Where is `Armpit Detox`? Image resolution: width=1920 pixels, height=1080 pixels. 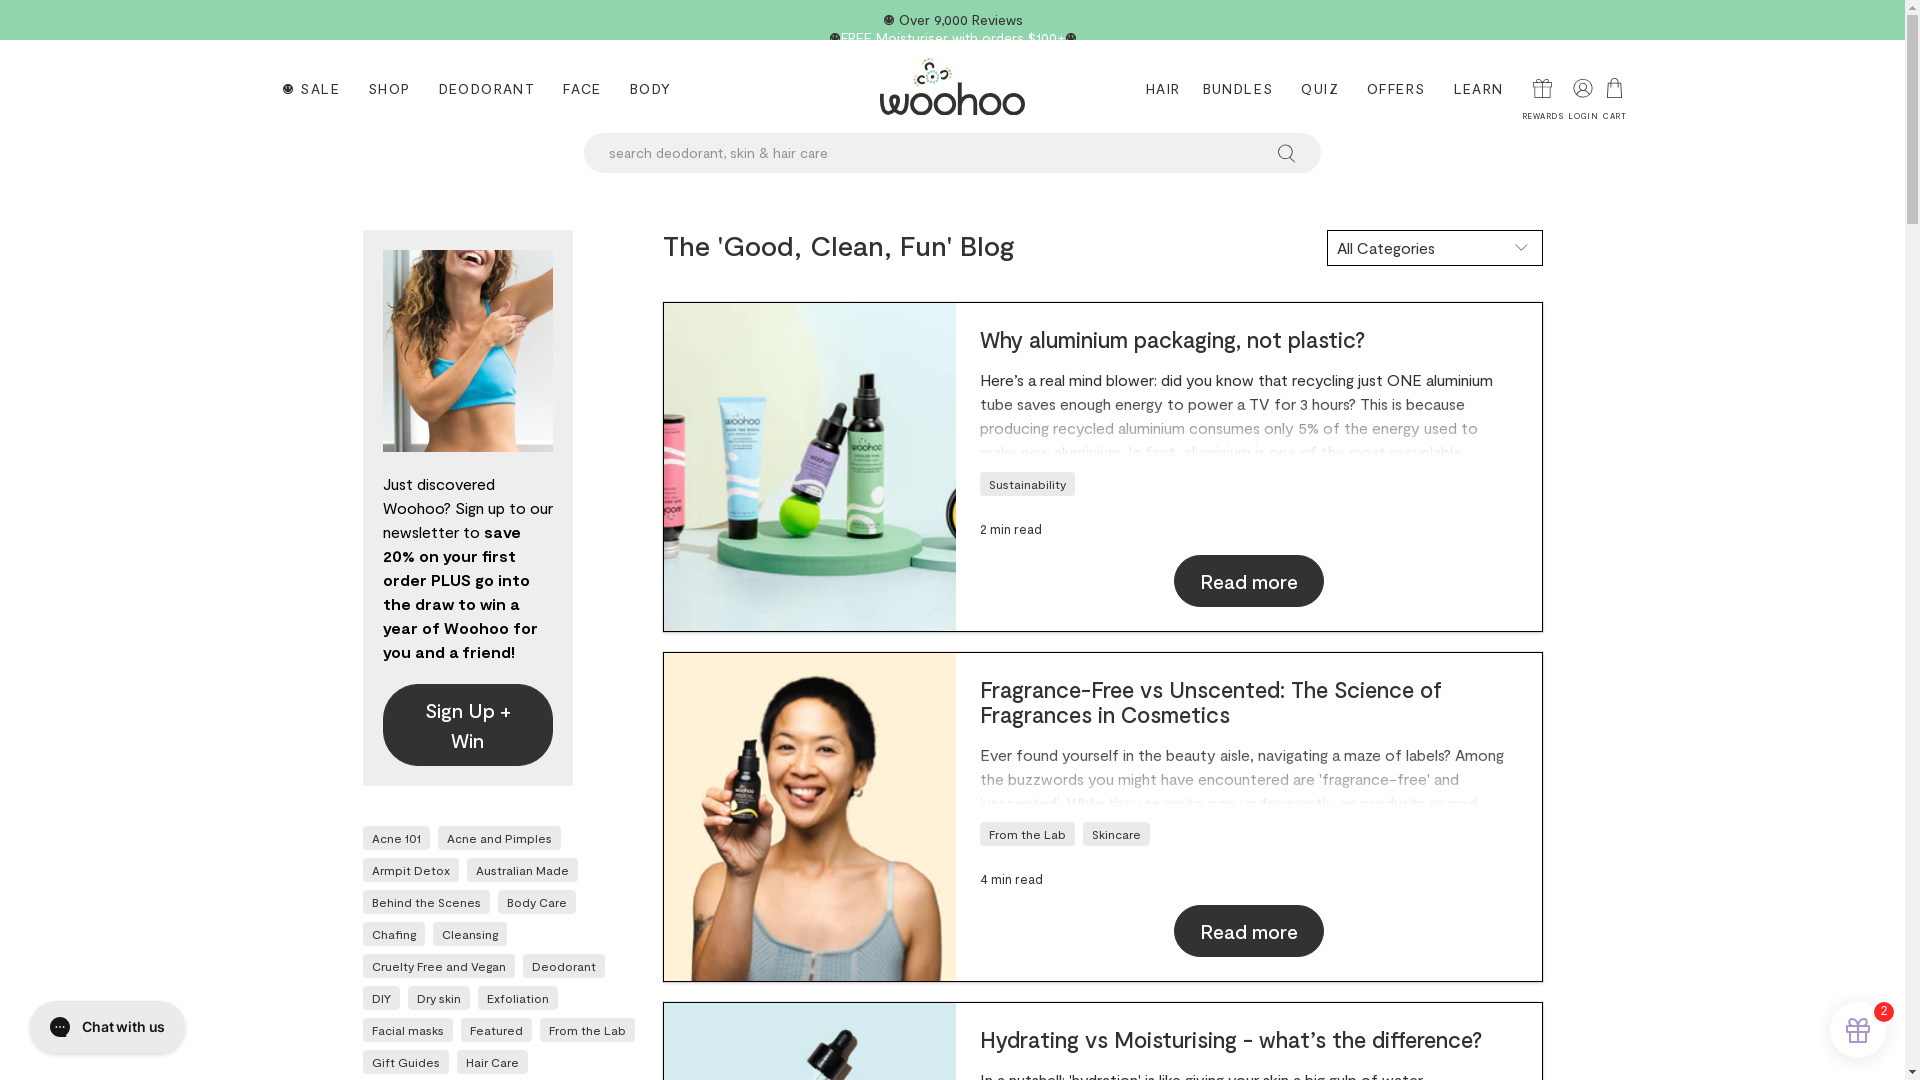 Armpit Detox is located at coordinates (411, 870).